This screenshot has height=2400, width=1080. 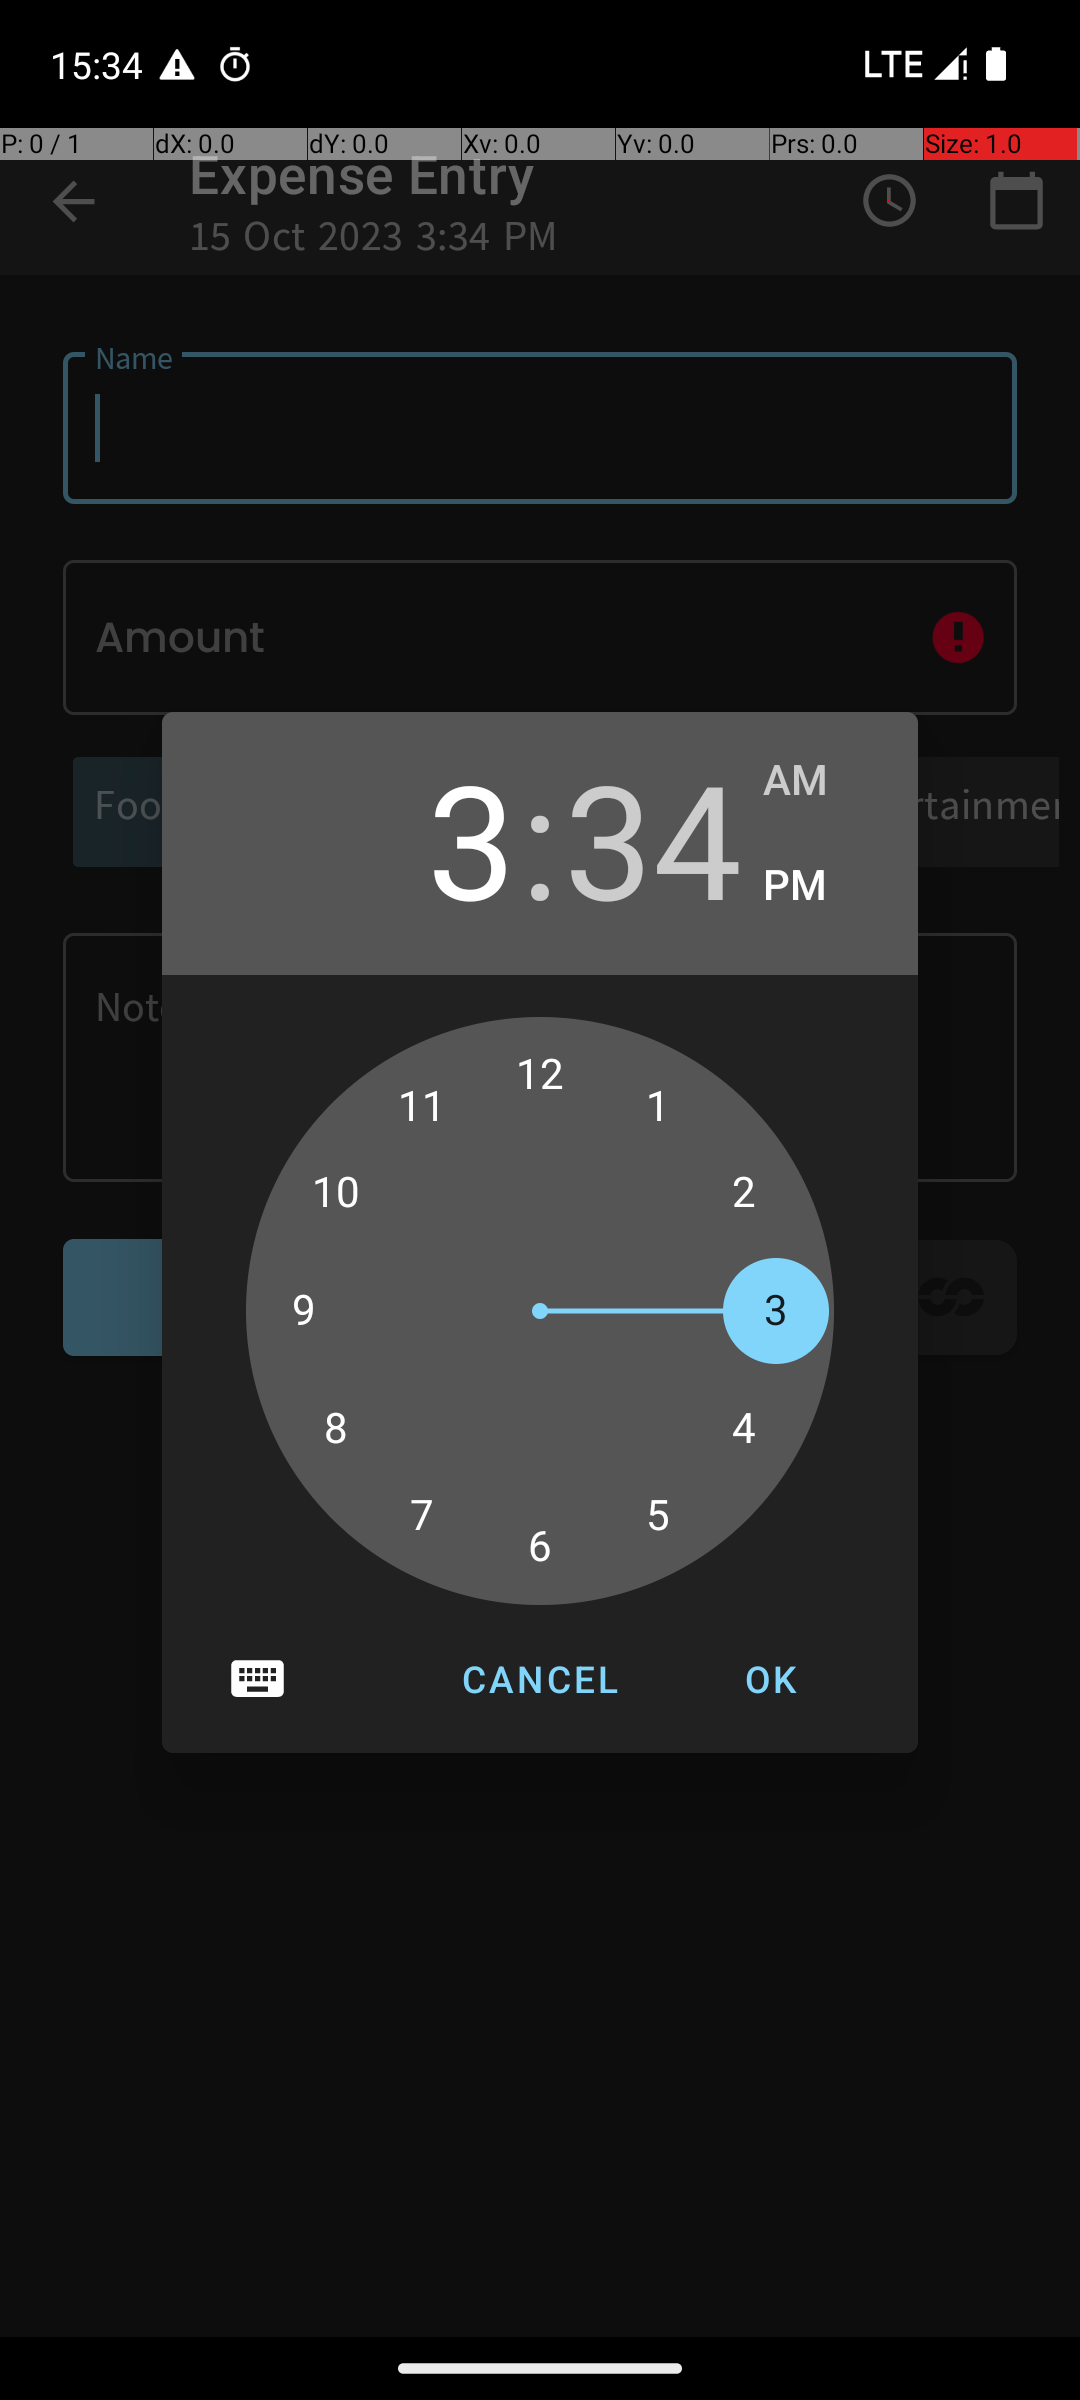 What do you see at coordinates (820, 781) in the screenshot?
I see `AM` at bounding box center [820, 781].